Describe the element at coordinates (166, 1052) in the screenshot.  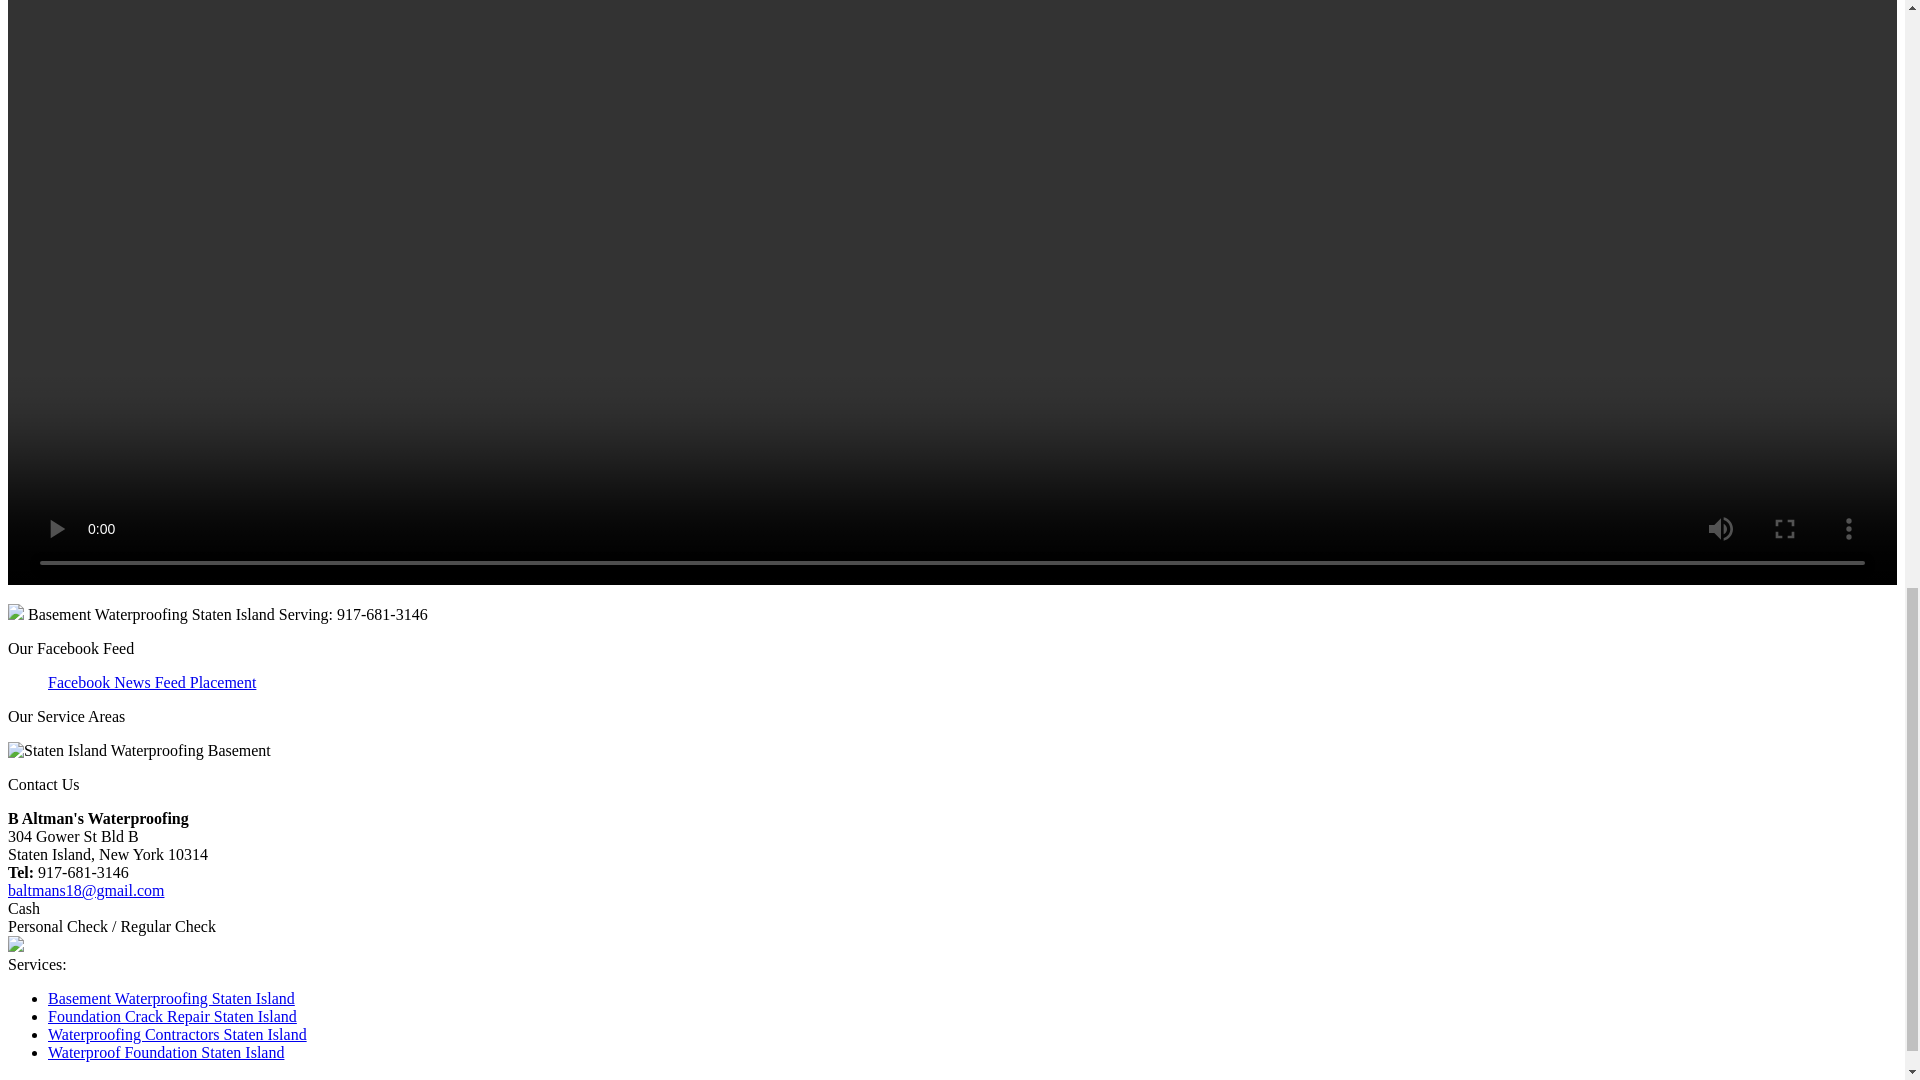
I see `Waterproof Foundation Staten Island` at that location.